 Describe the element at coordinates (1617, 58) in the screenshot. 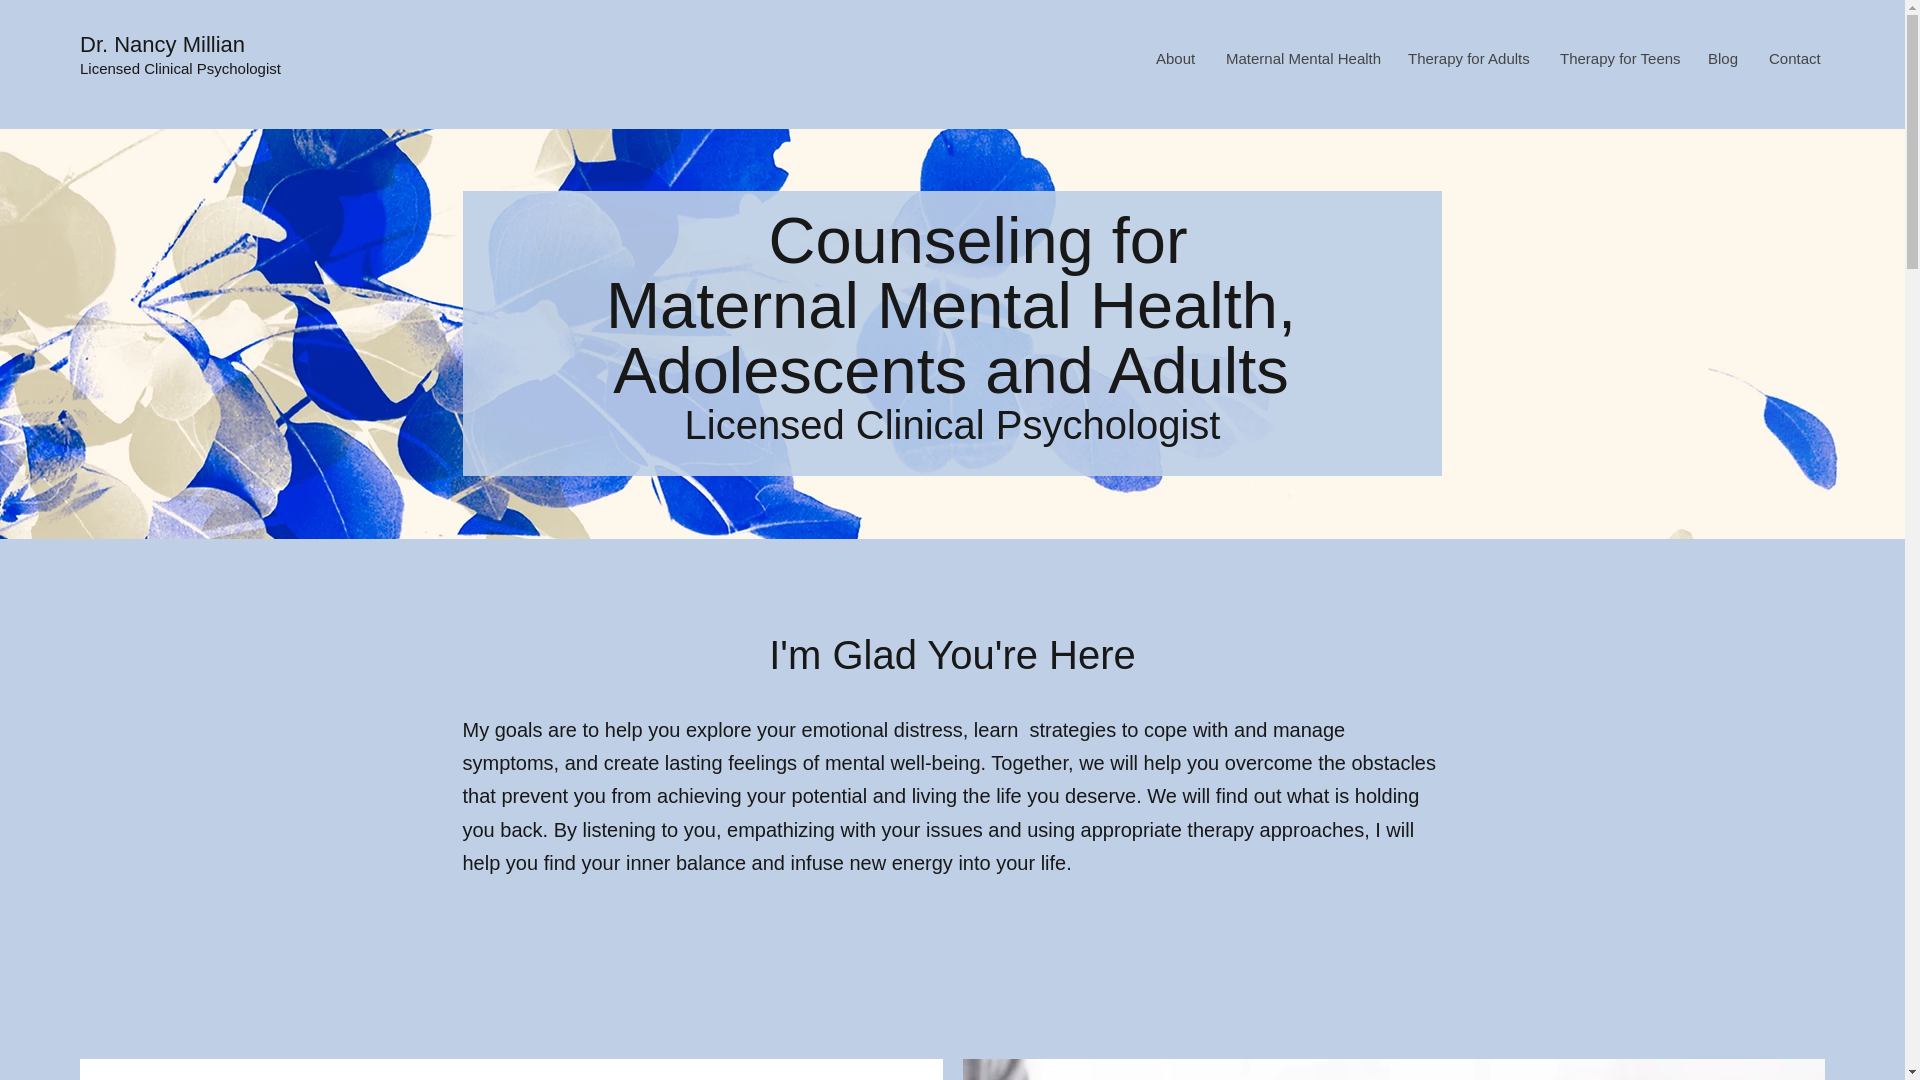

I see `Therapy for Teens` at that location.